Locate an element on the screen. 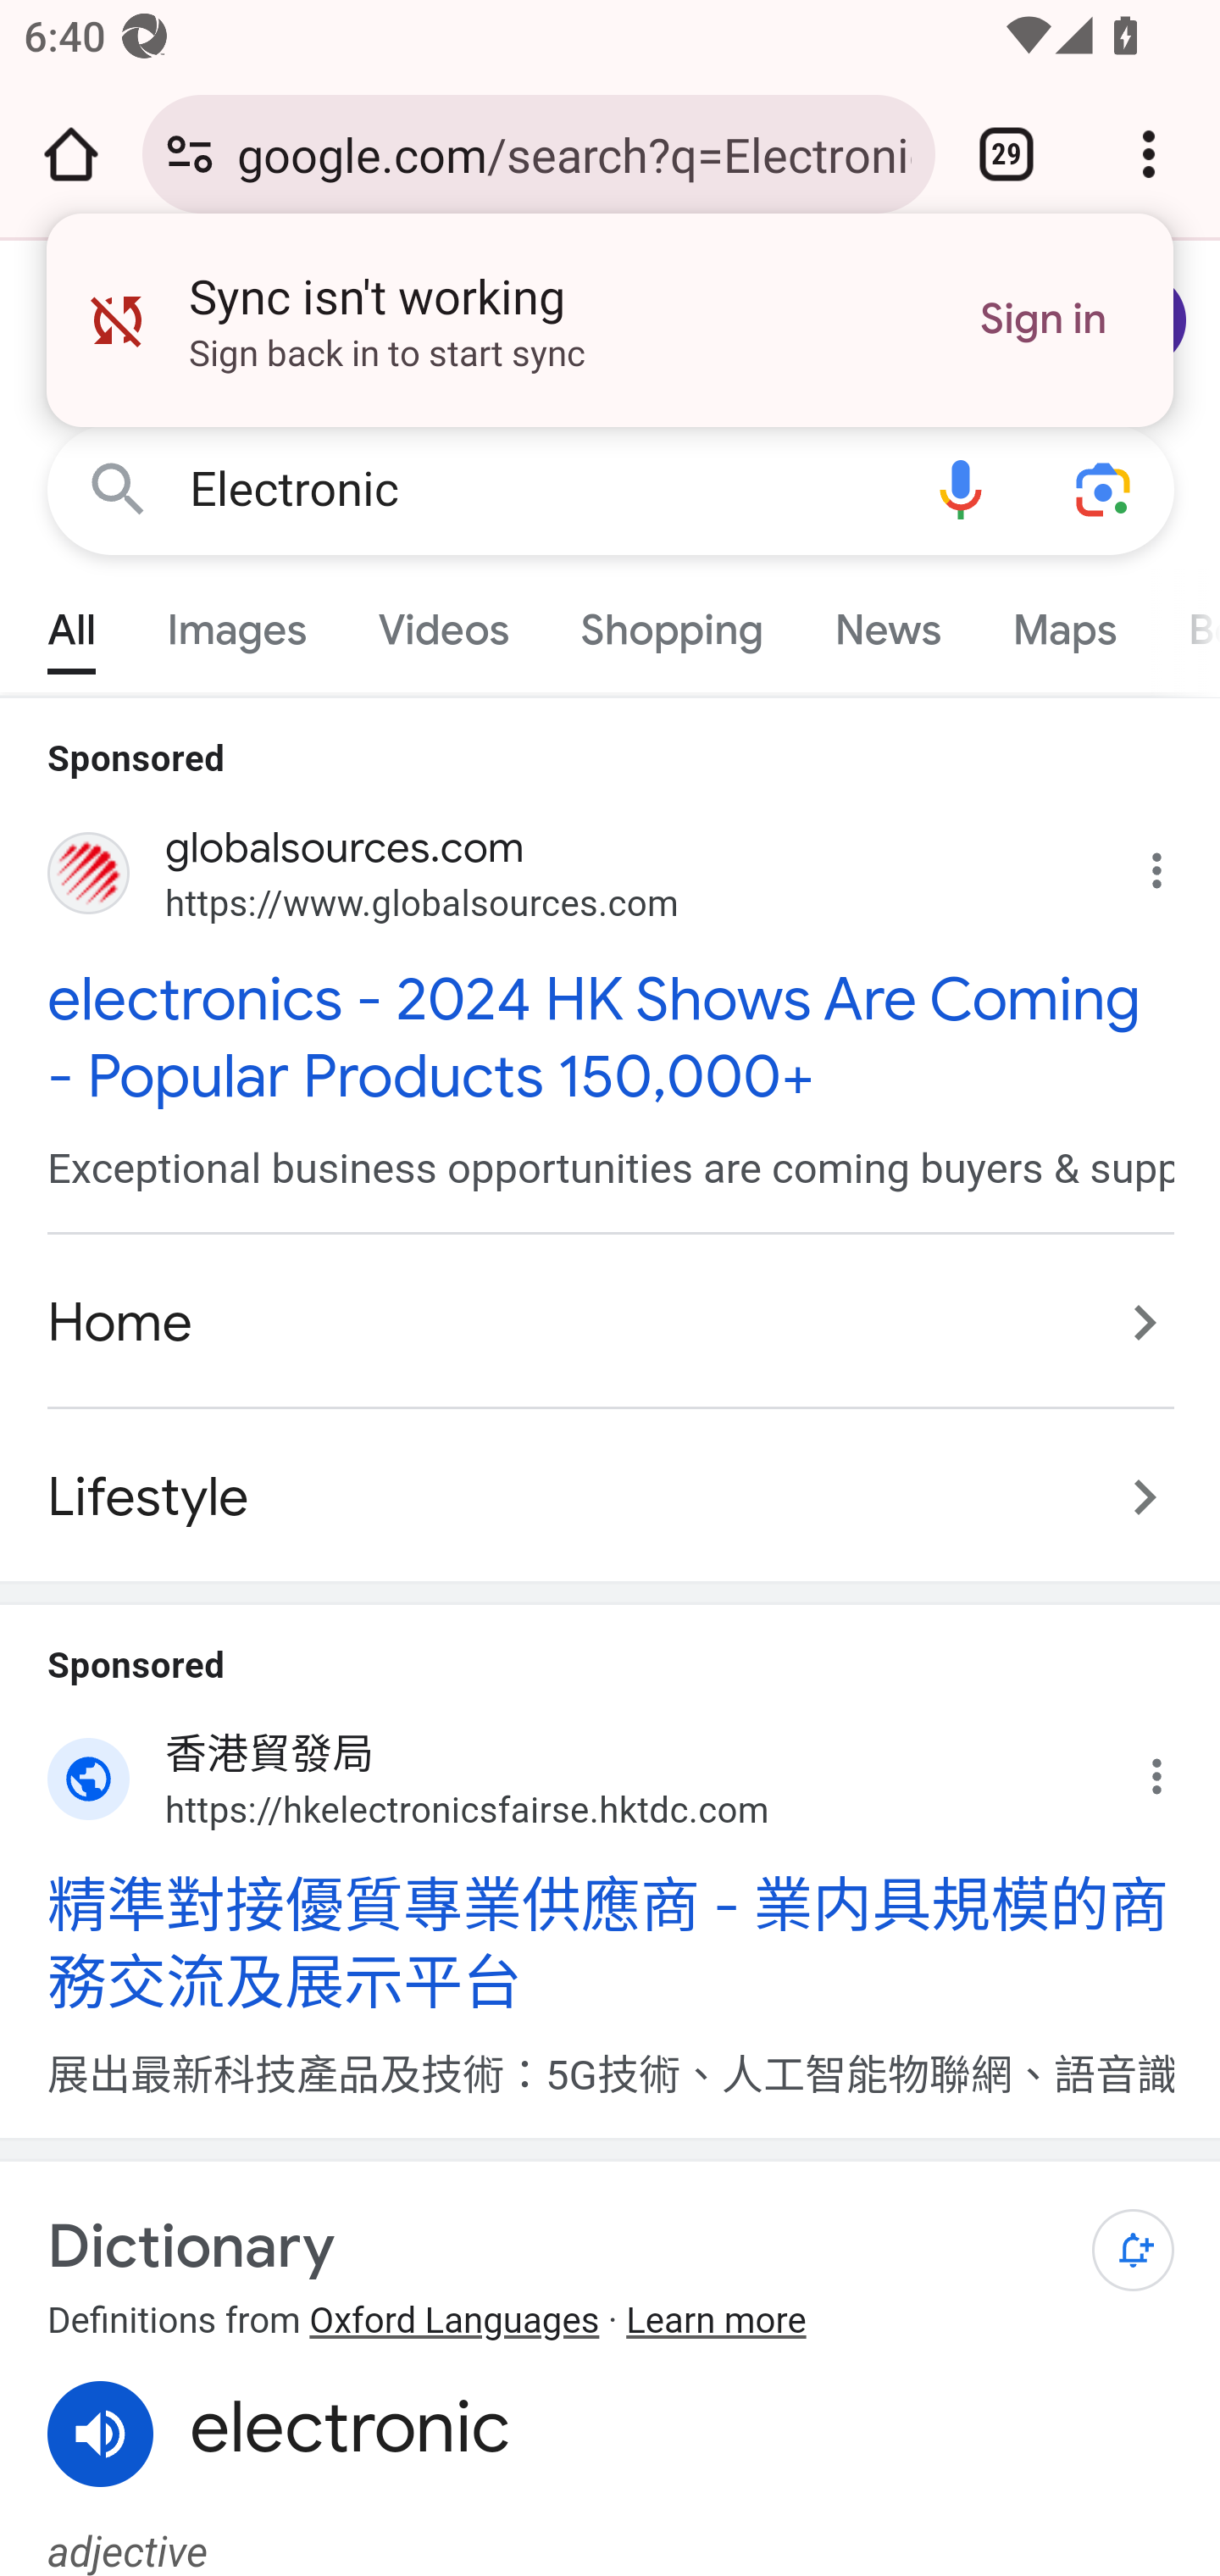 The height and width of the screenshot is (2576, 1220). Customize and control Google Chrome is located at coordinates (1149, 154).